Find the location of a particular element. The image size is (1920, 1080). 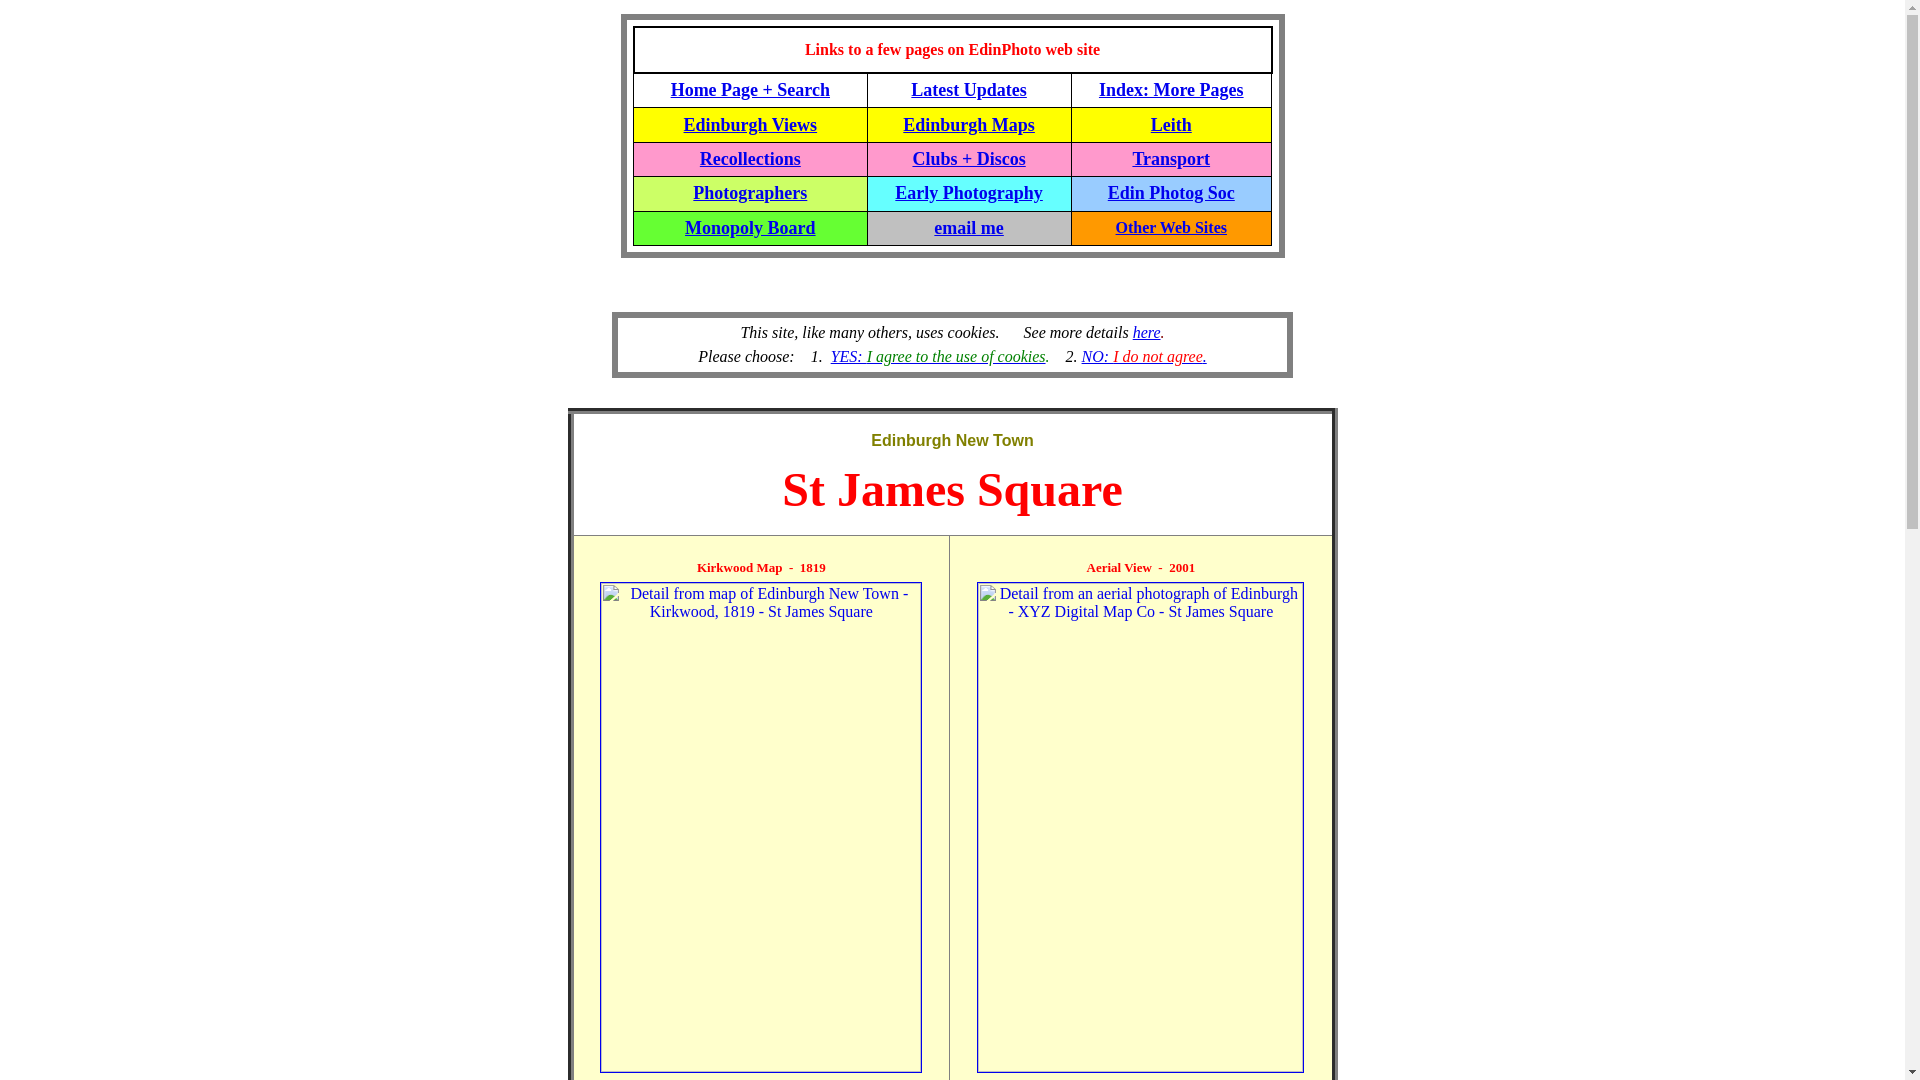

Edin Photog Soc is located at coordinates (1170, 192).